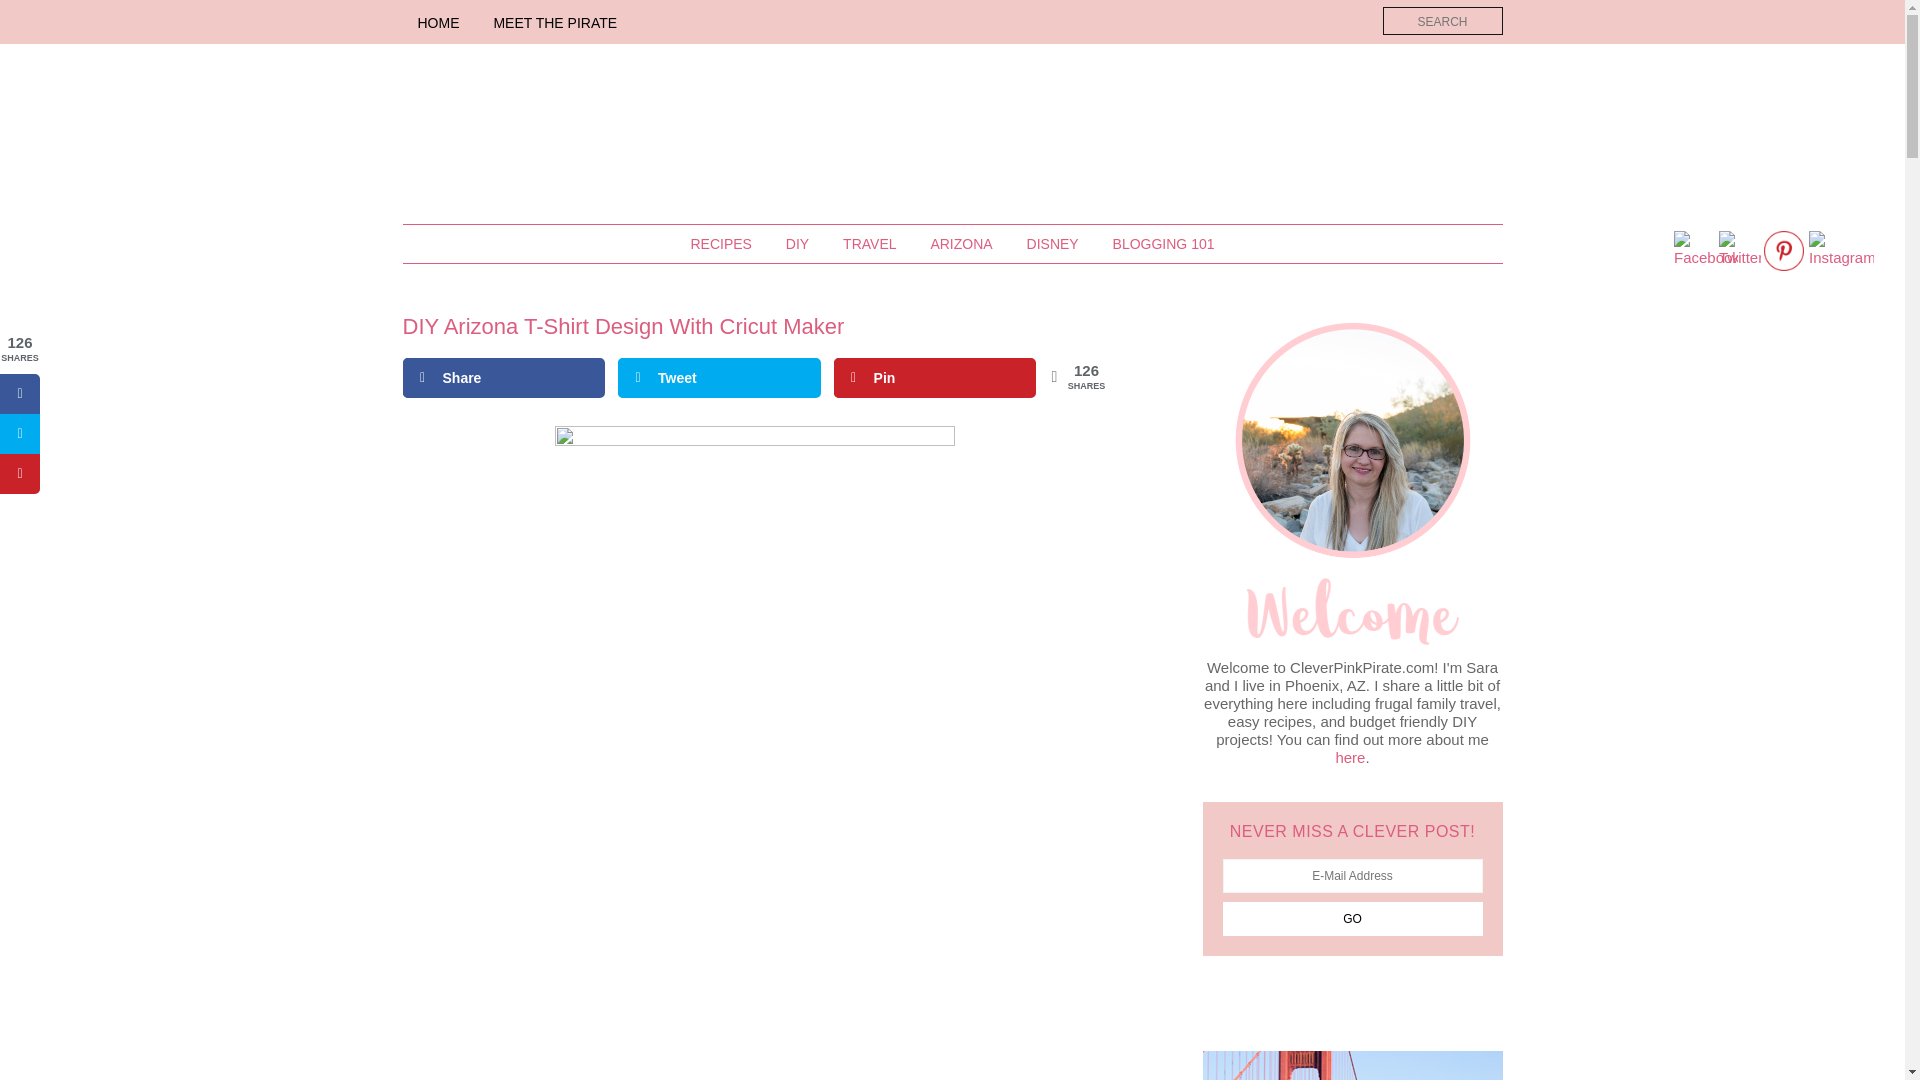  Describe the element at coordinates (934, 378) in the screenshot. I see `Pin` at that location.